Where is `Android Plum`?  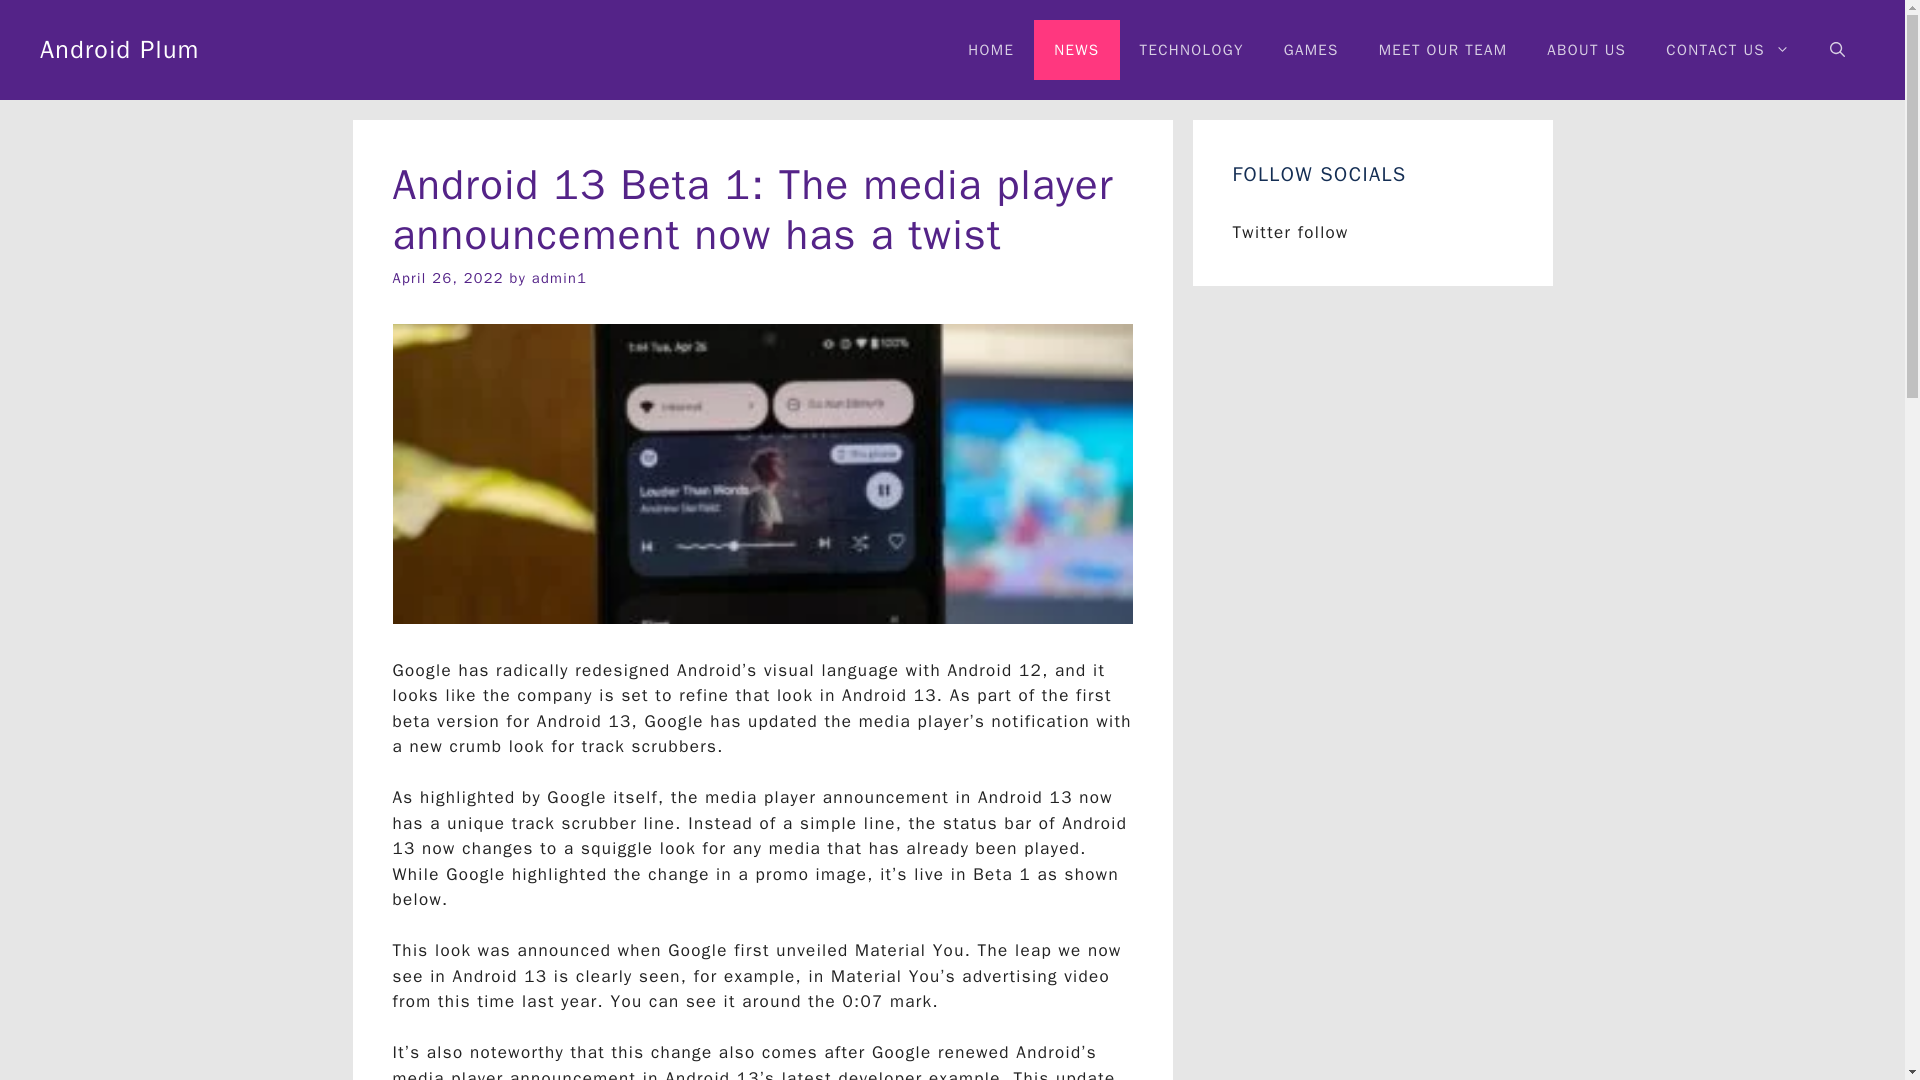
Android Plum is located at coordinates (120, 48).